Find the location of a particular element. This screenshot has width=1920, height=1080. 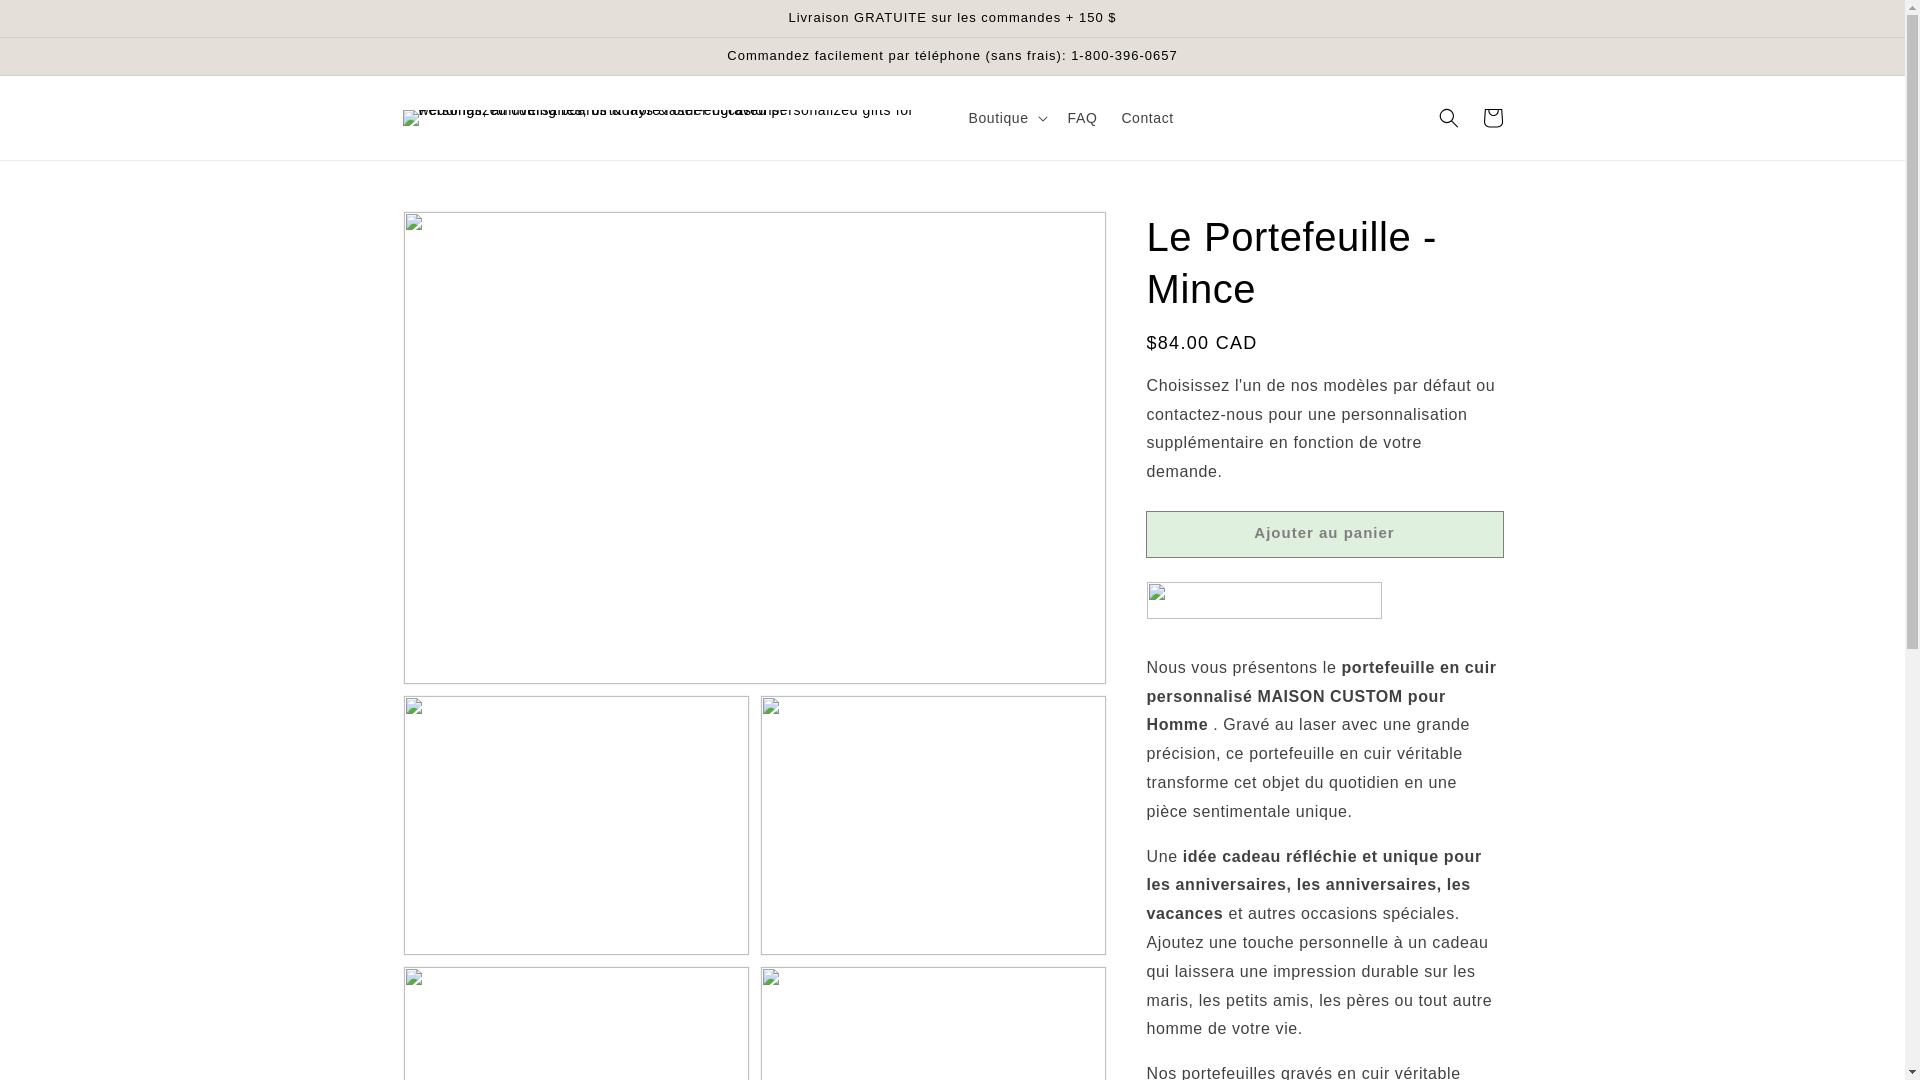

Contact is located at coordinates (1146, 118).